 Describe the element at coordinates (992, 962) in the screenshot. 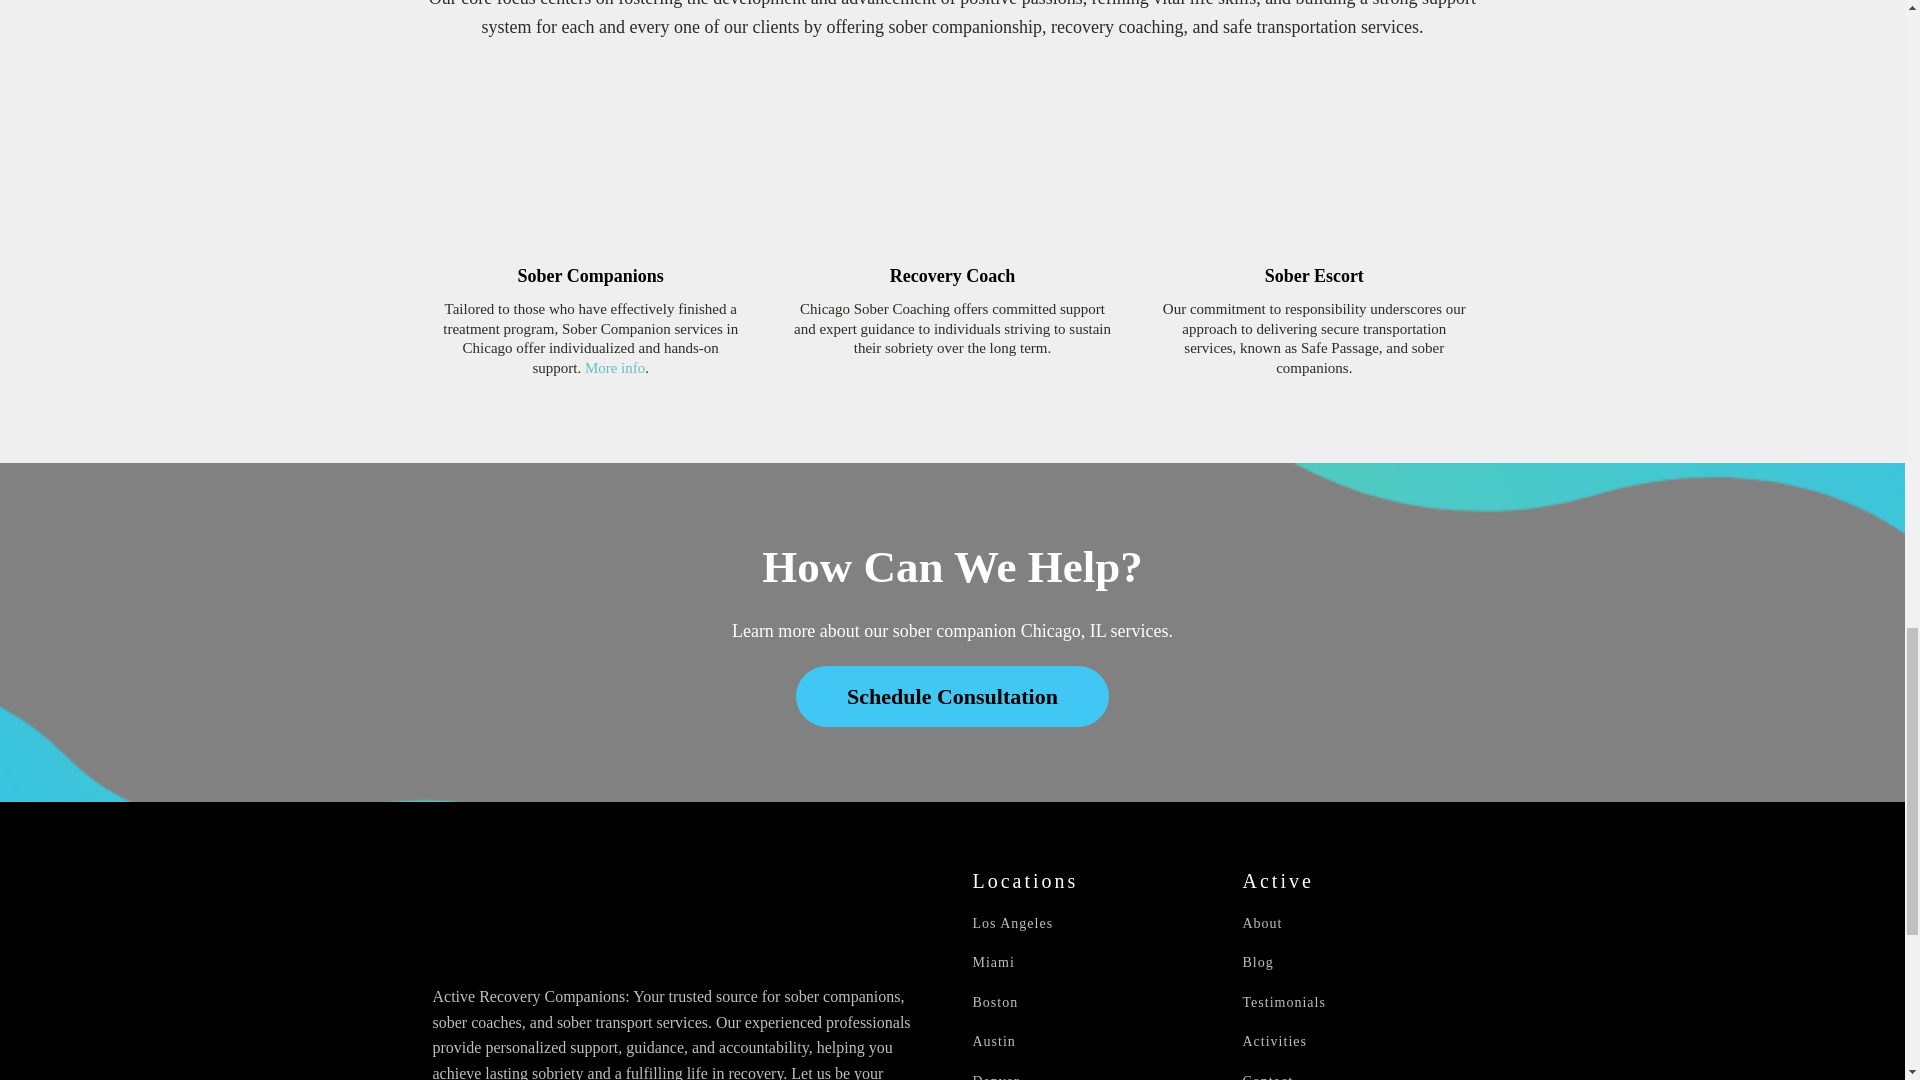

I see `Miami` at that location.